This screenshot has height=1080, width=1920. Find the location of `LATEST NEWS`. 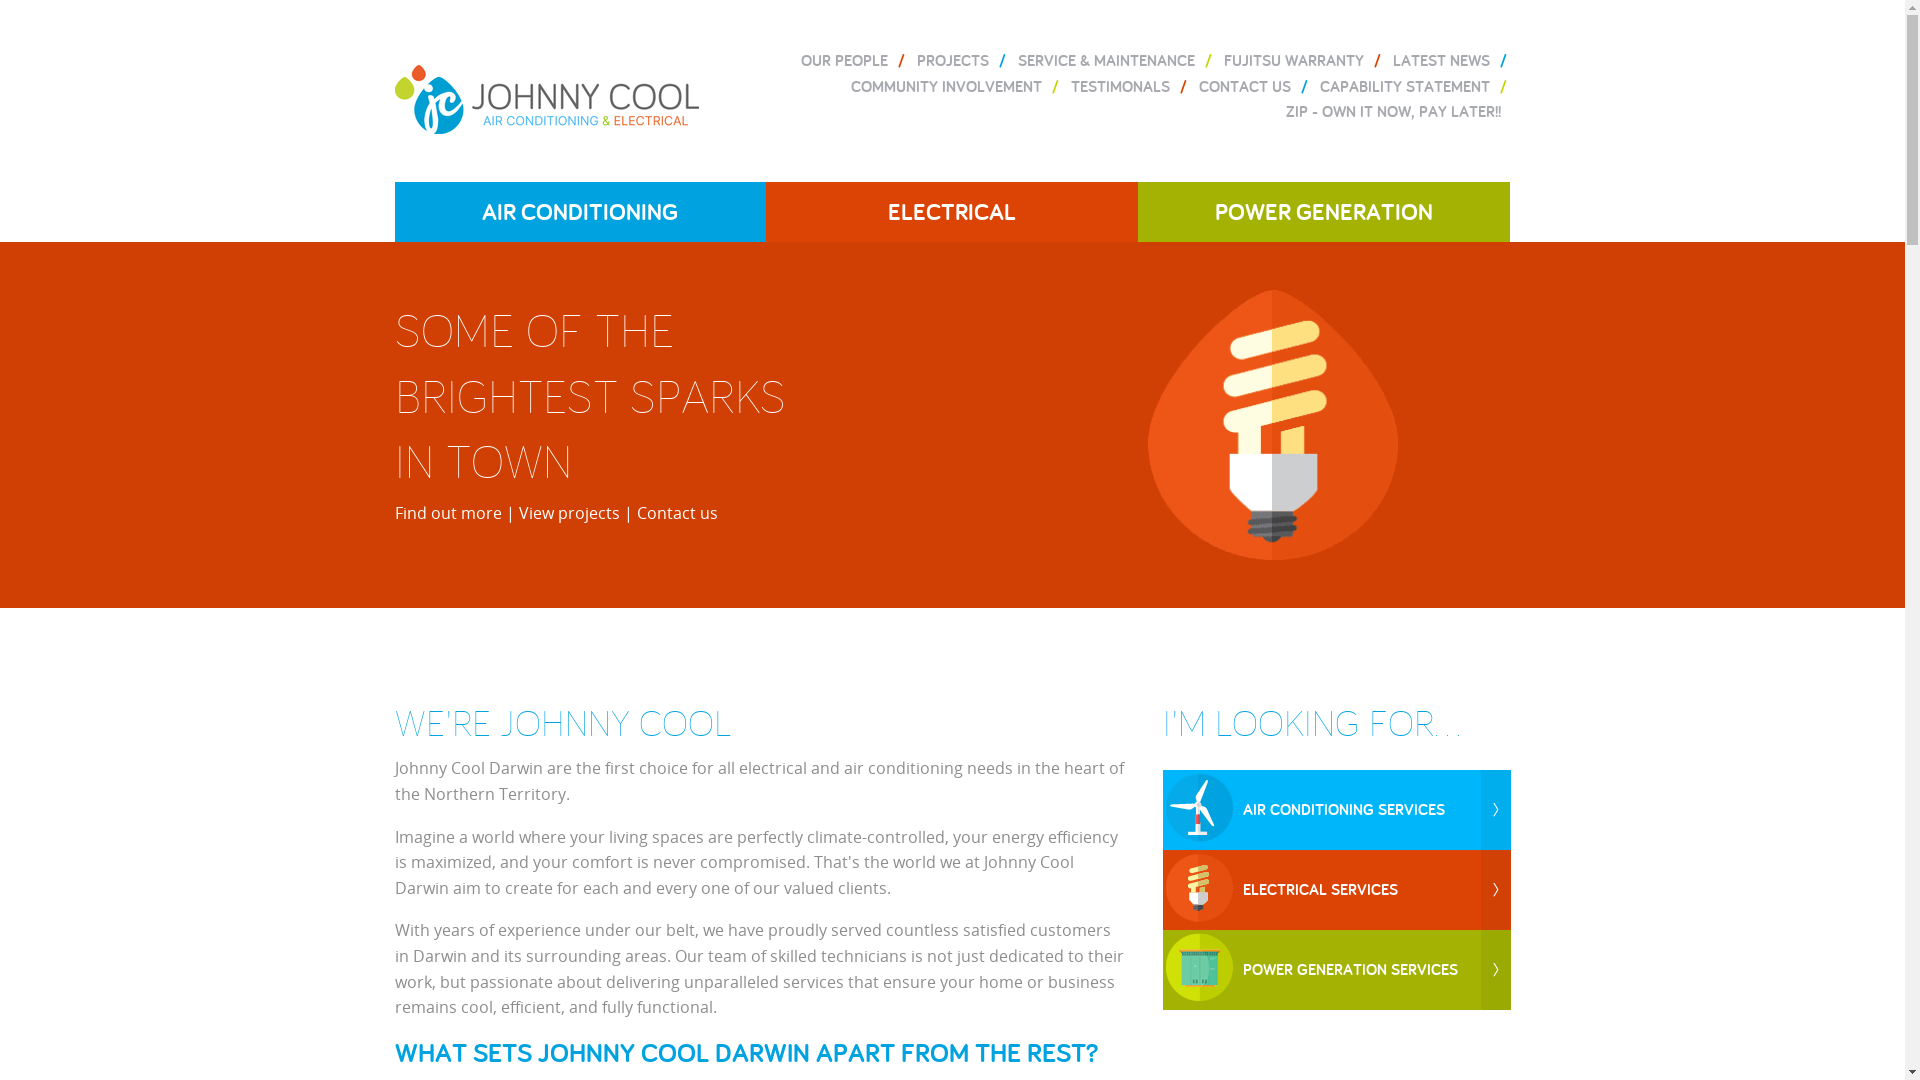

LATEST NEWS is located at coordinates (1440, 60).